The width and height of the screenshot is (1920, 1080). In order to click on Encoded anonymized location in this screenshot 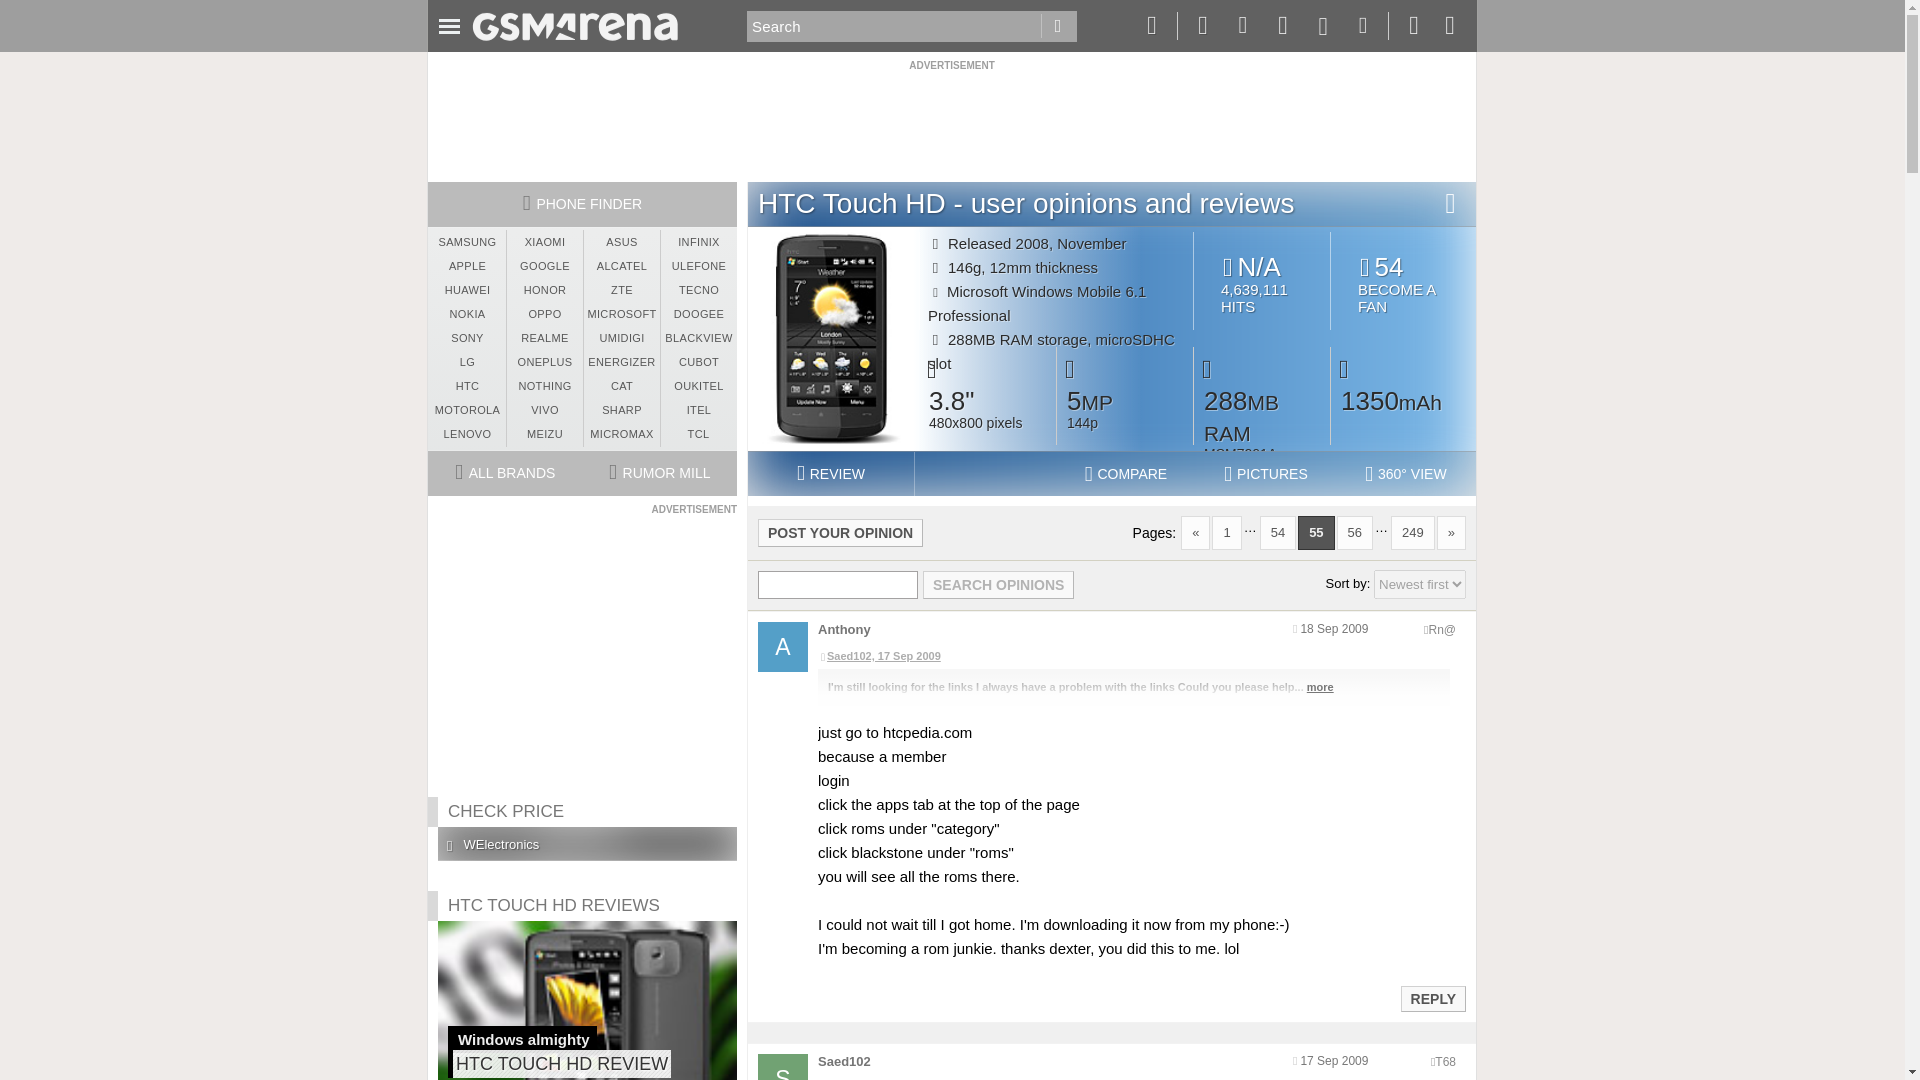, I will do `click(1126, 474)`.